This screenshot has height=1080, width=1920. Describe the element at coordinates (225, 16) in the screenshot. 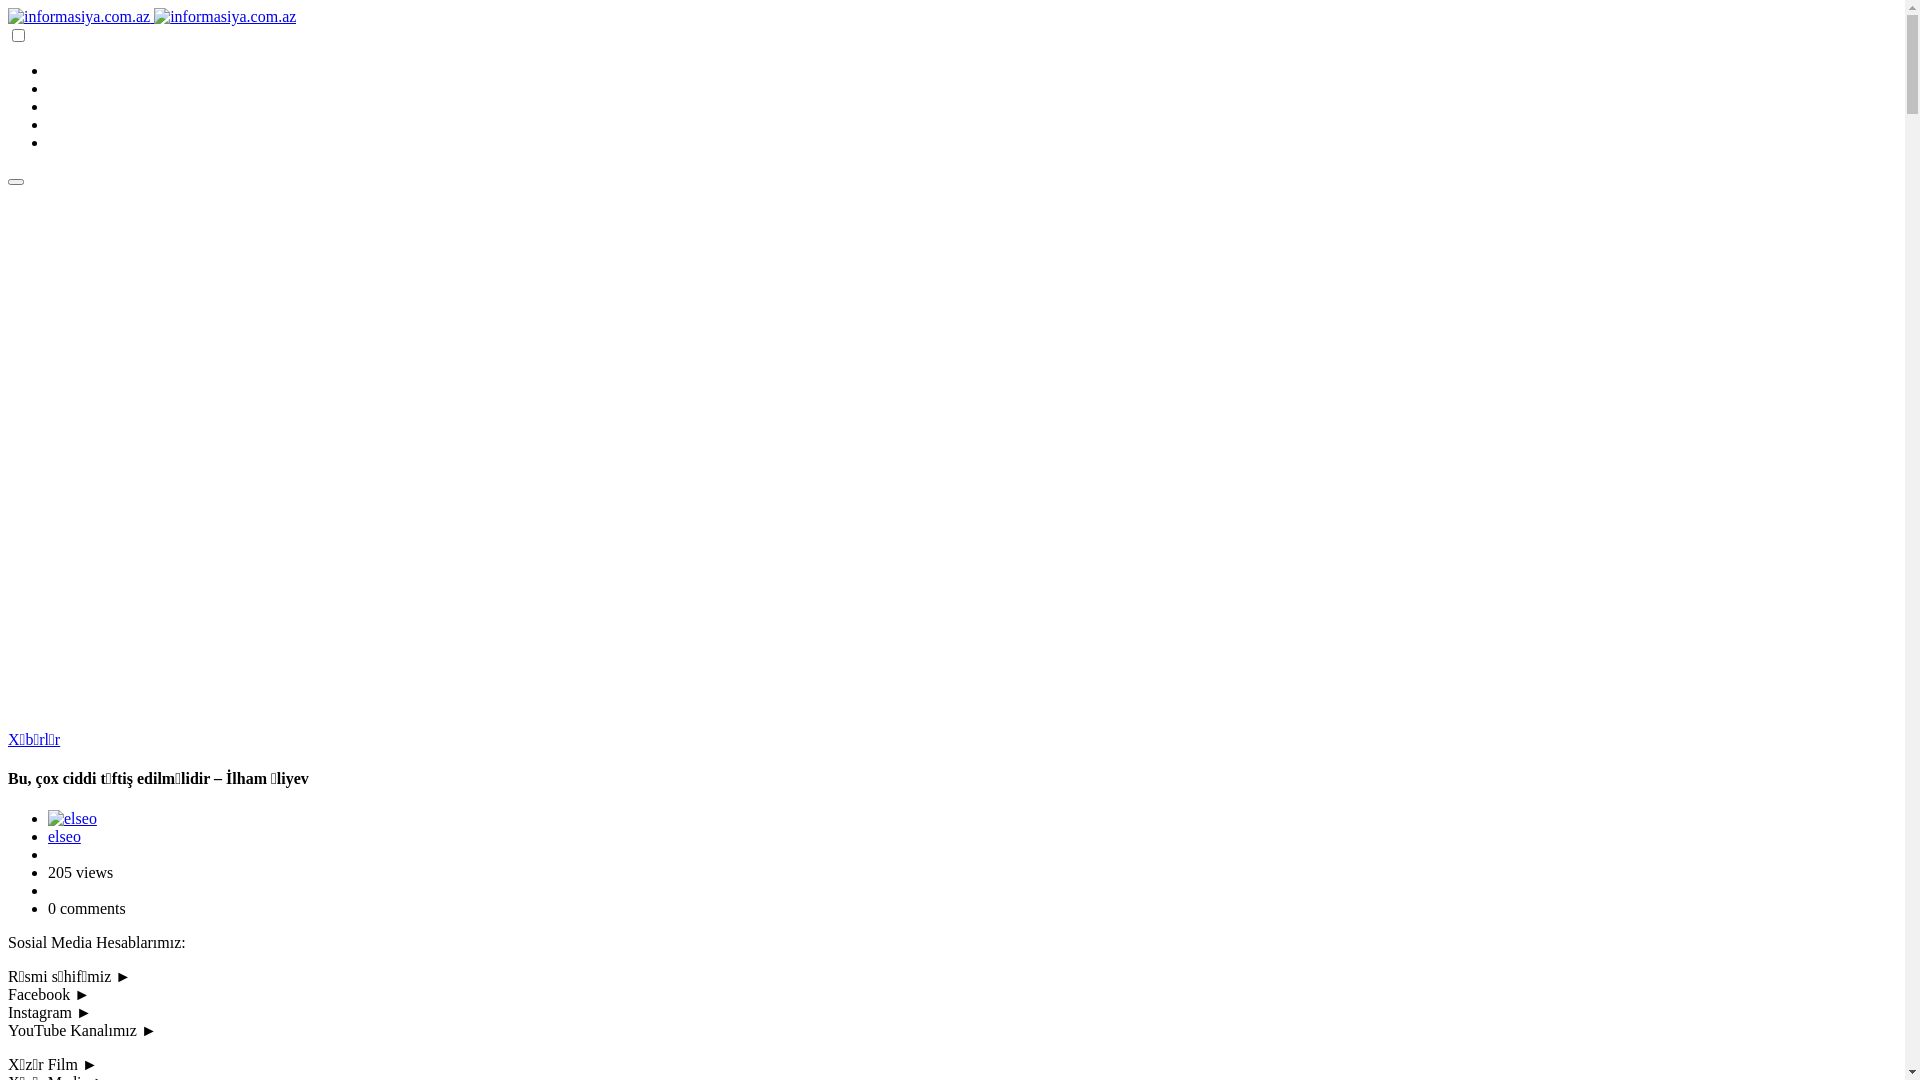

I see `informasiya.com.az` at that location.